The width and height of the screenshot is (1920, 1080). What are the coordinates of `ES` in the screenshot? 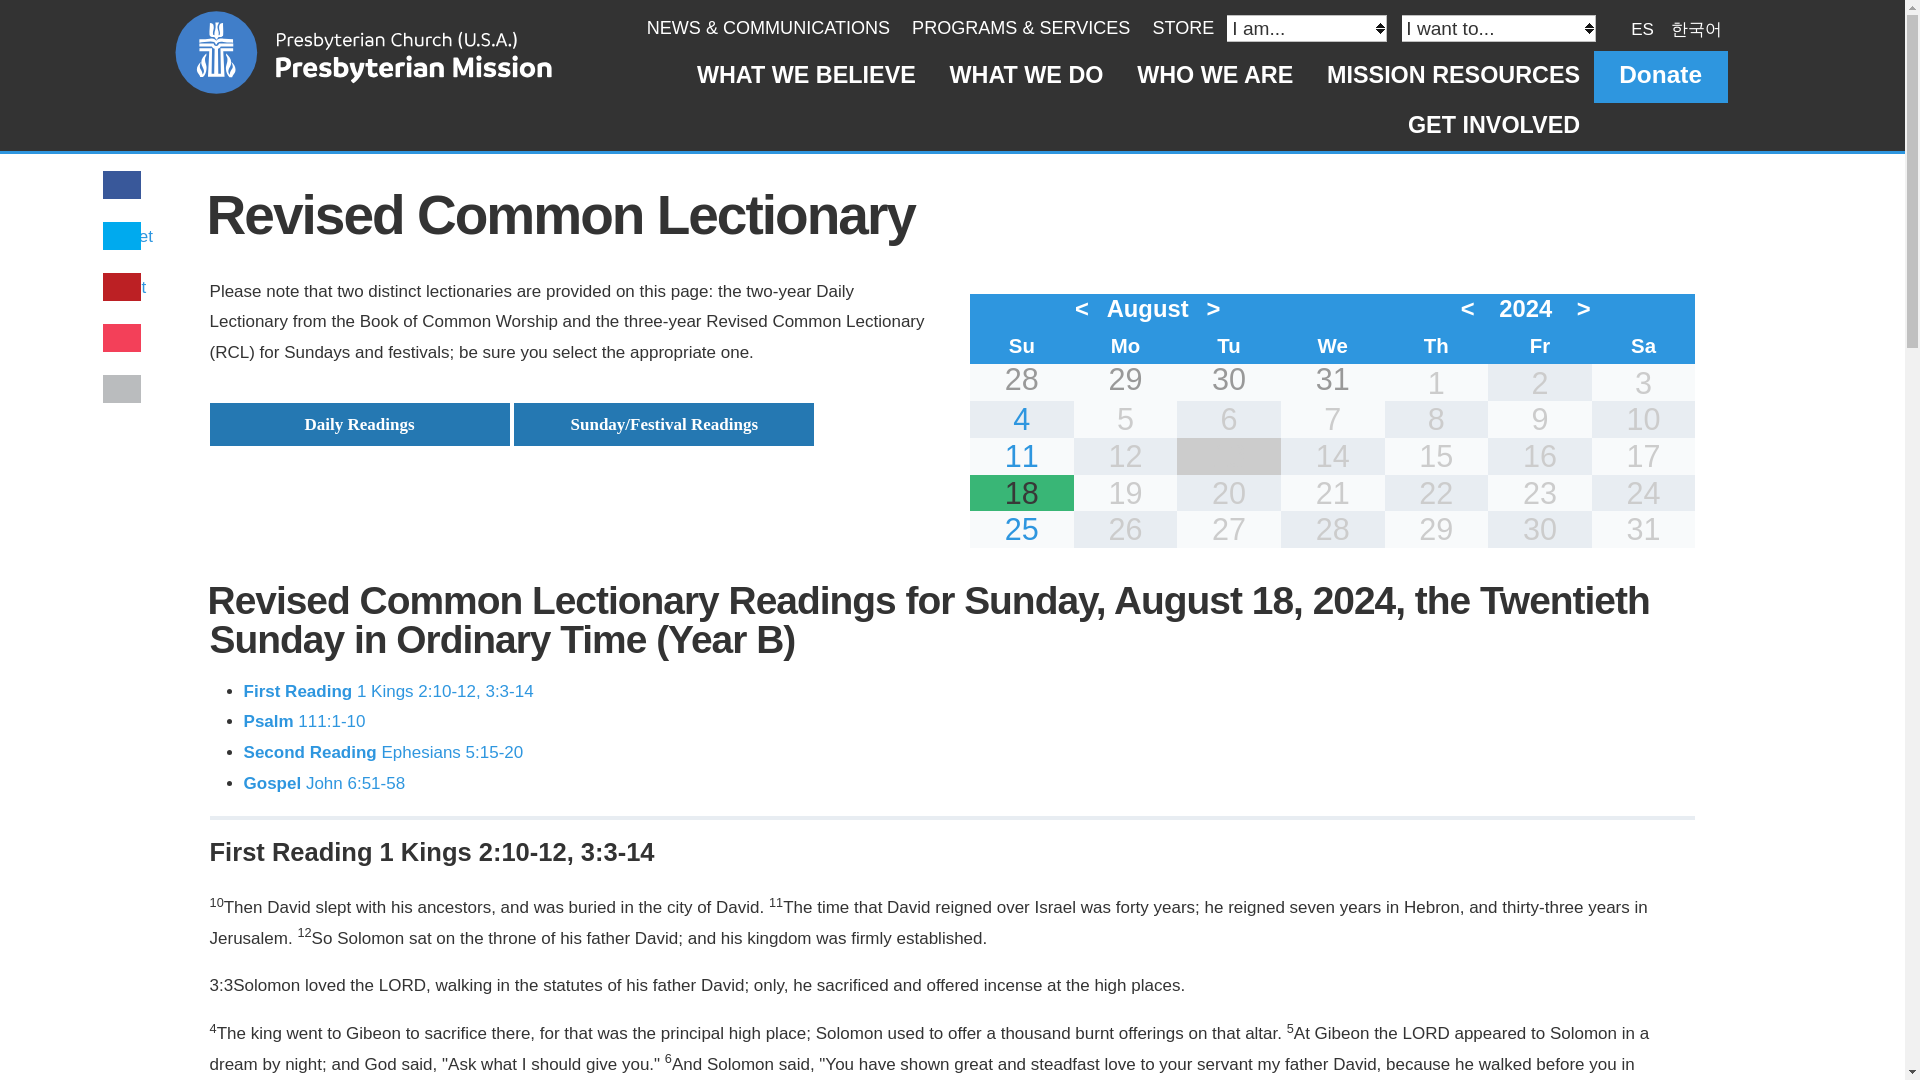 It's located at (1642, 28).